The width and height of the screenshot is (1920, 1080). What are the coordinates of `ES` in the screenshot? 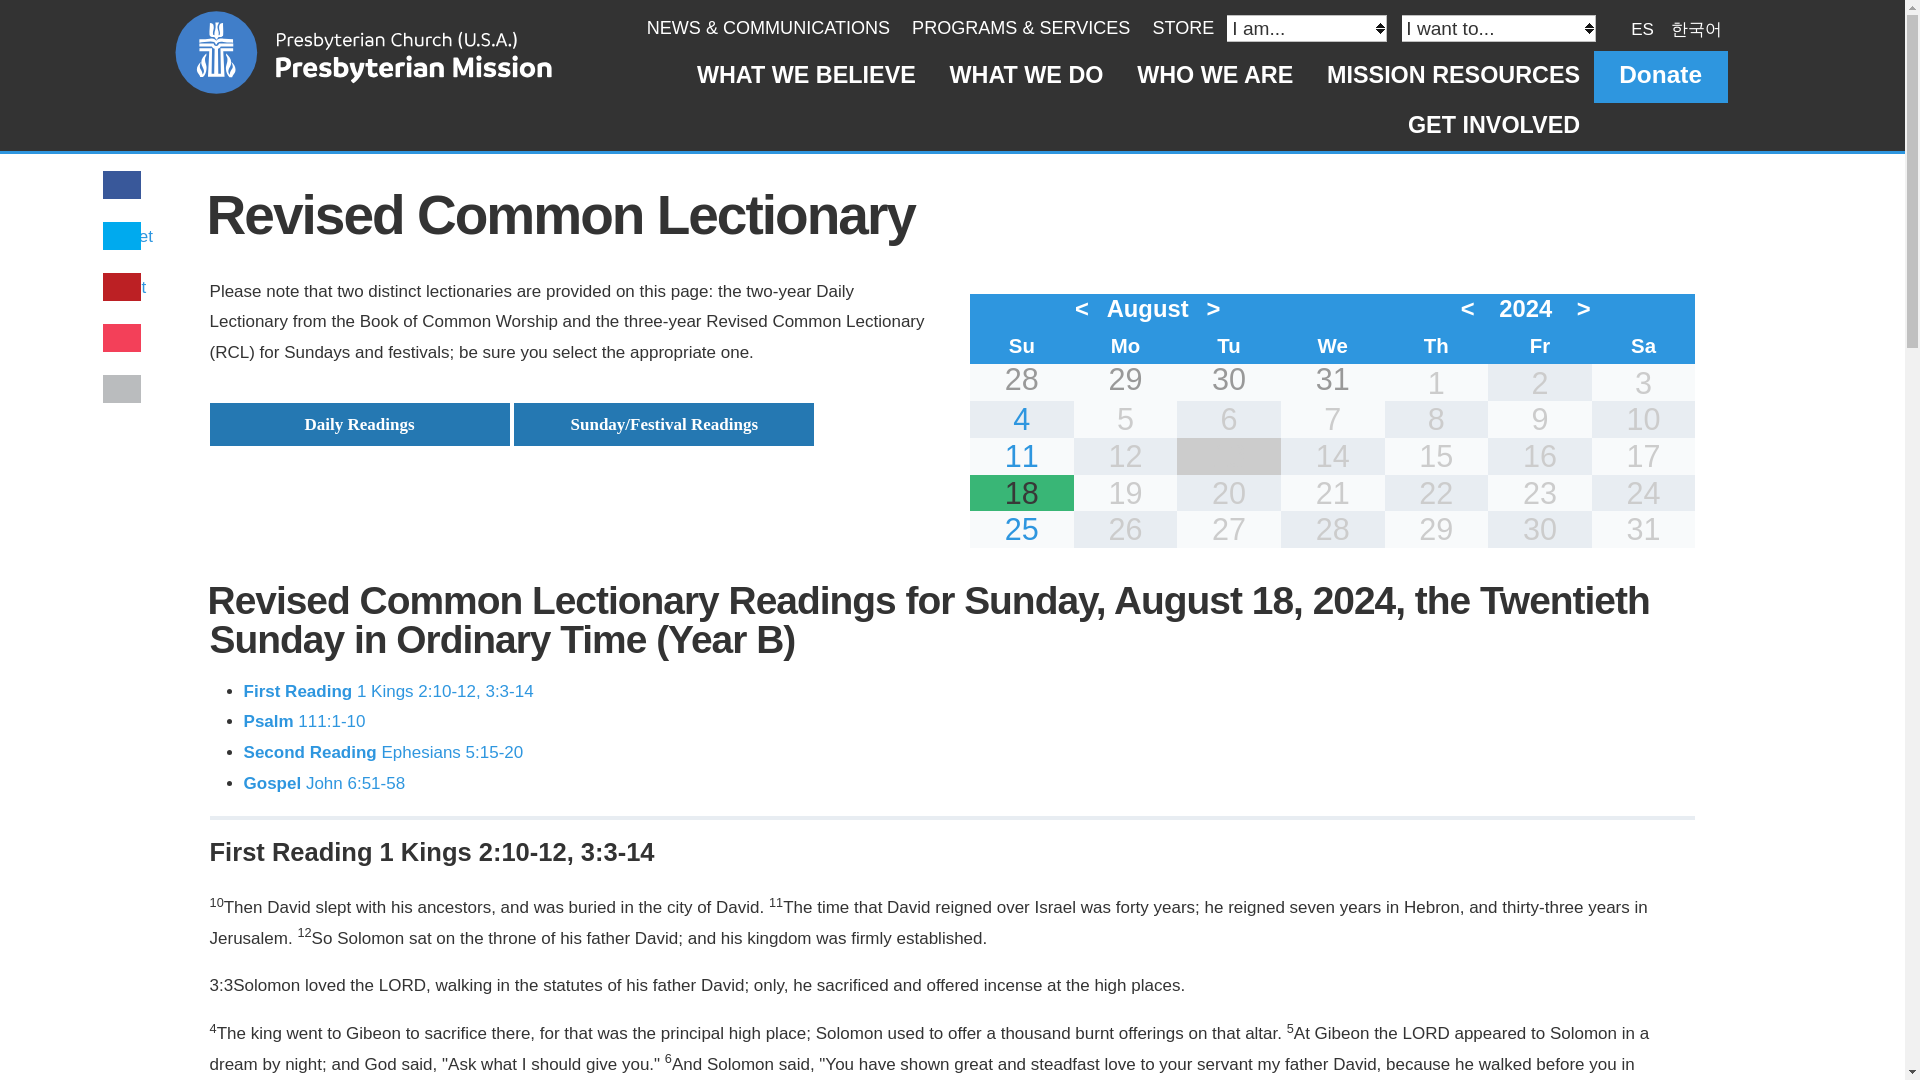 It's located at (1642, 28).